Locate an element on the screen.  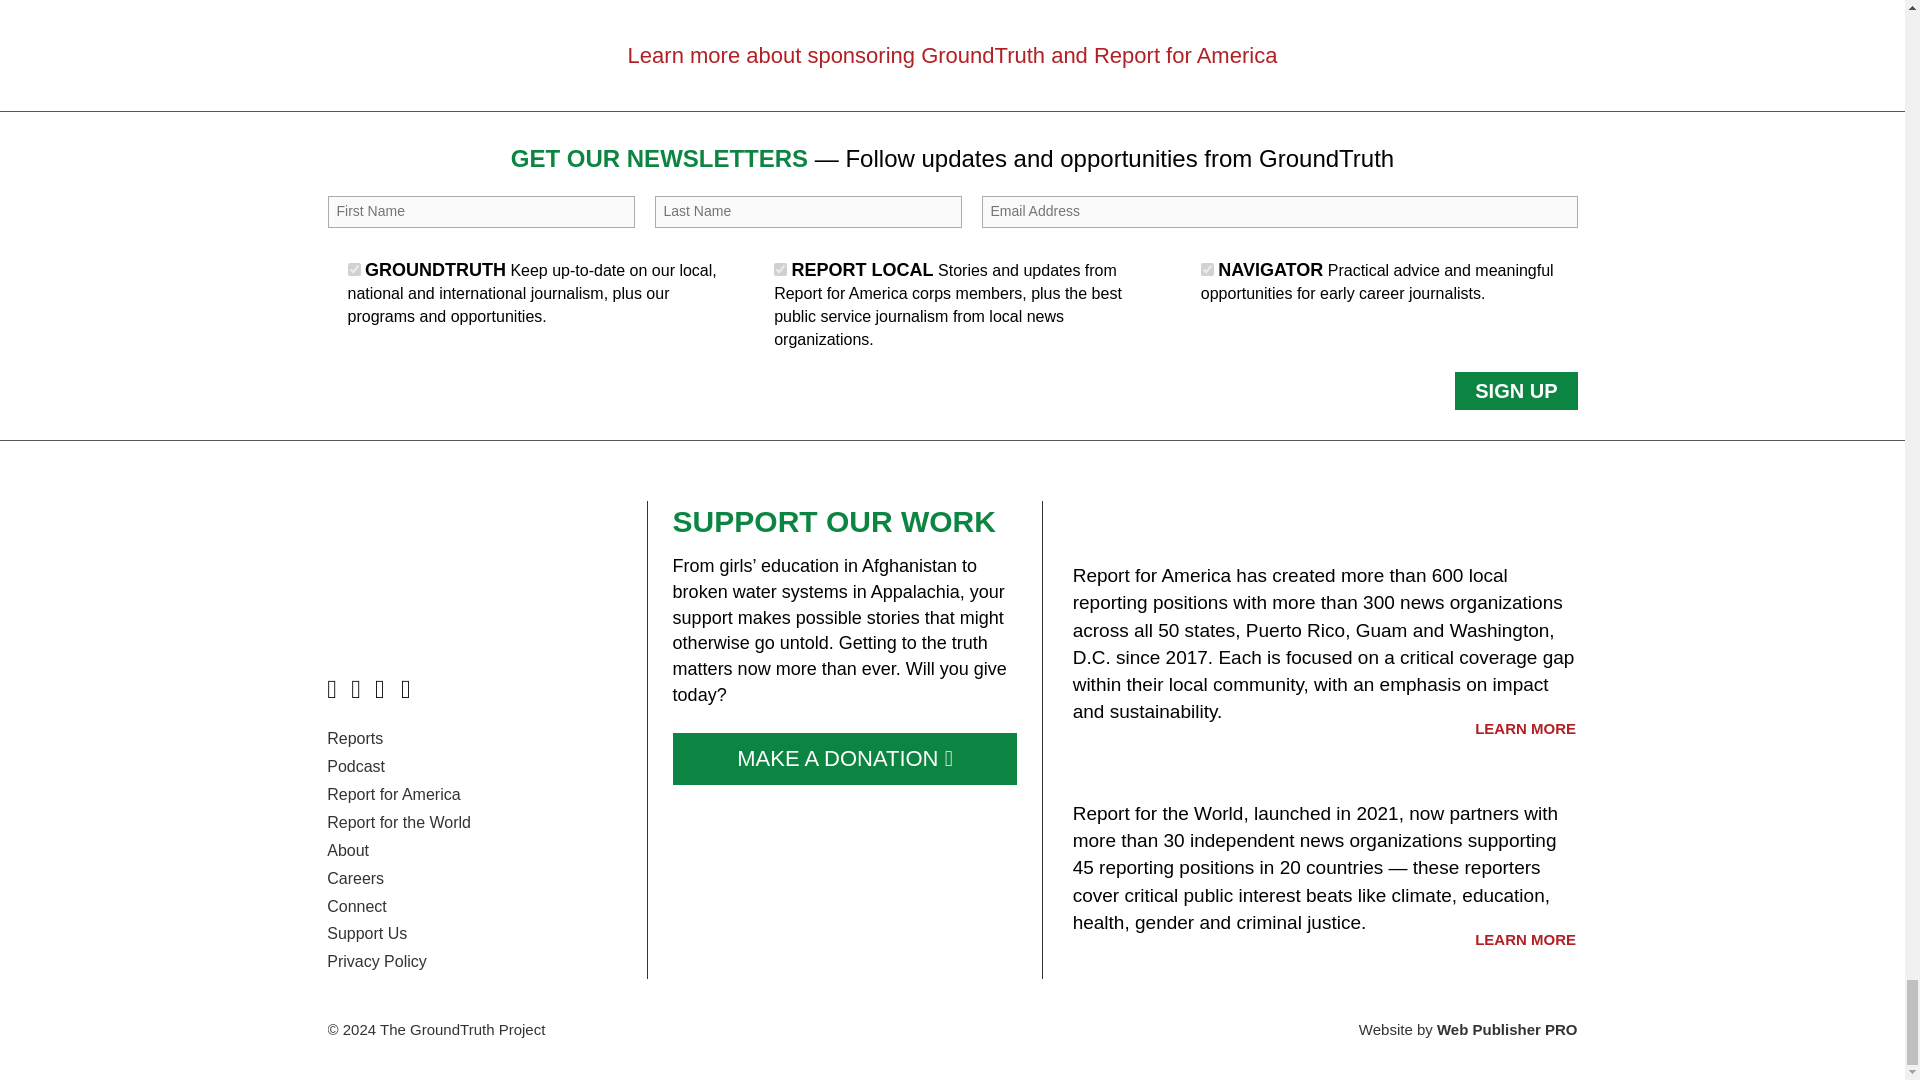
9afb6f4318 is located at coordinates (354, 270).